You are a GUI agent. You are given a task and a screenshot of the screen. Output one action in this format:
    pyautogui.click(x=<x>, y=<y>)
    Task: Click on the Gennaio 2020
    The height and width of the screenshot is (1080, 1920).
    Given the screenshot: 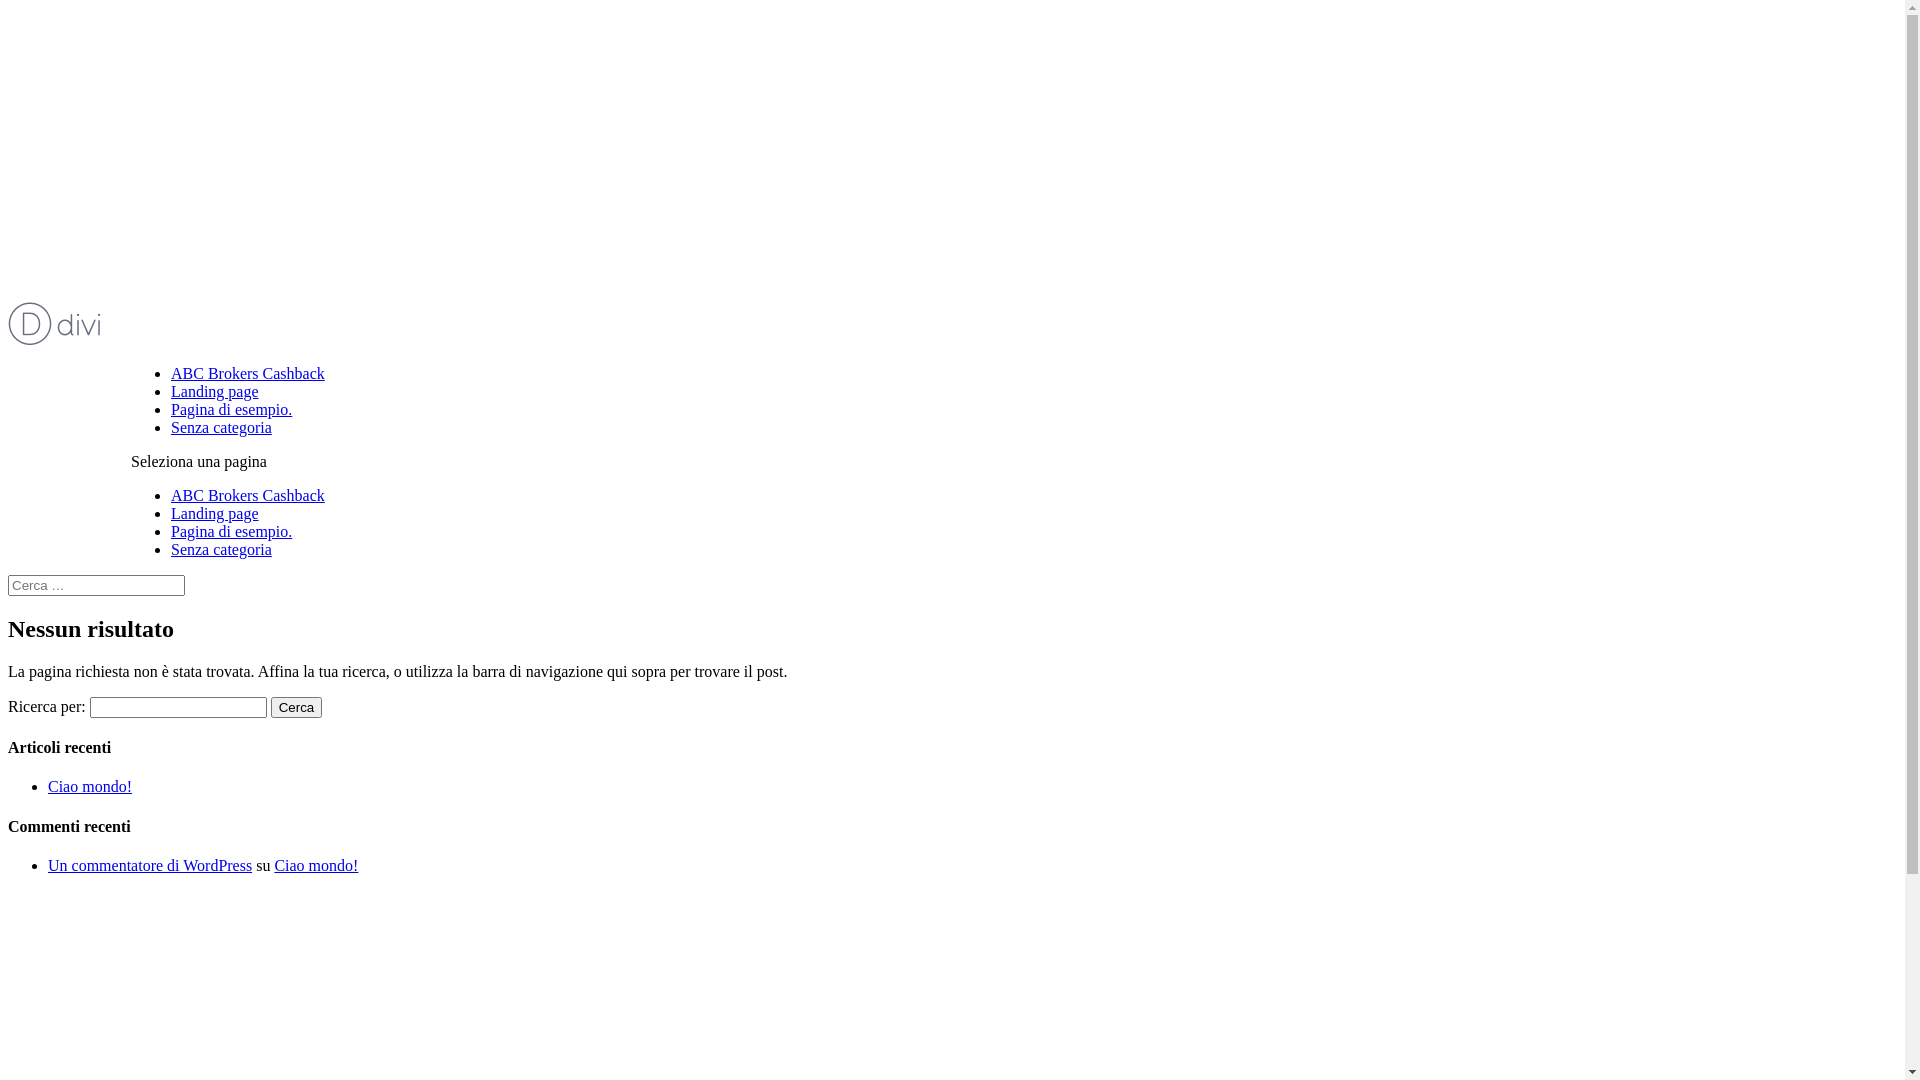 What is the action you would take?
    pyautogui.click(x=93, y=944)
    